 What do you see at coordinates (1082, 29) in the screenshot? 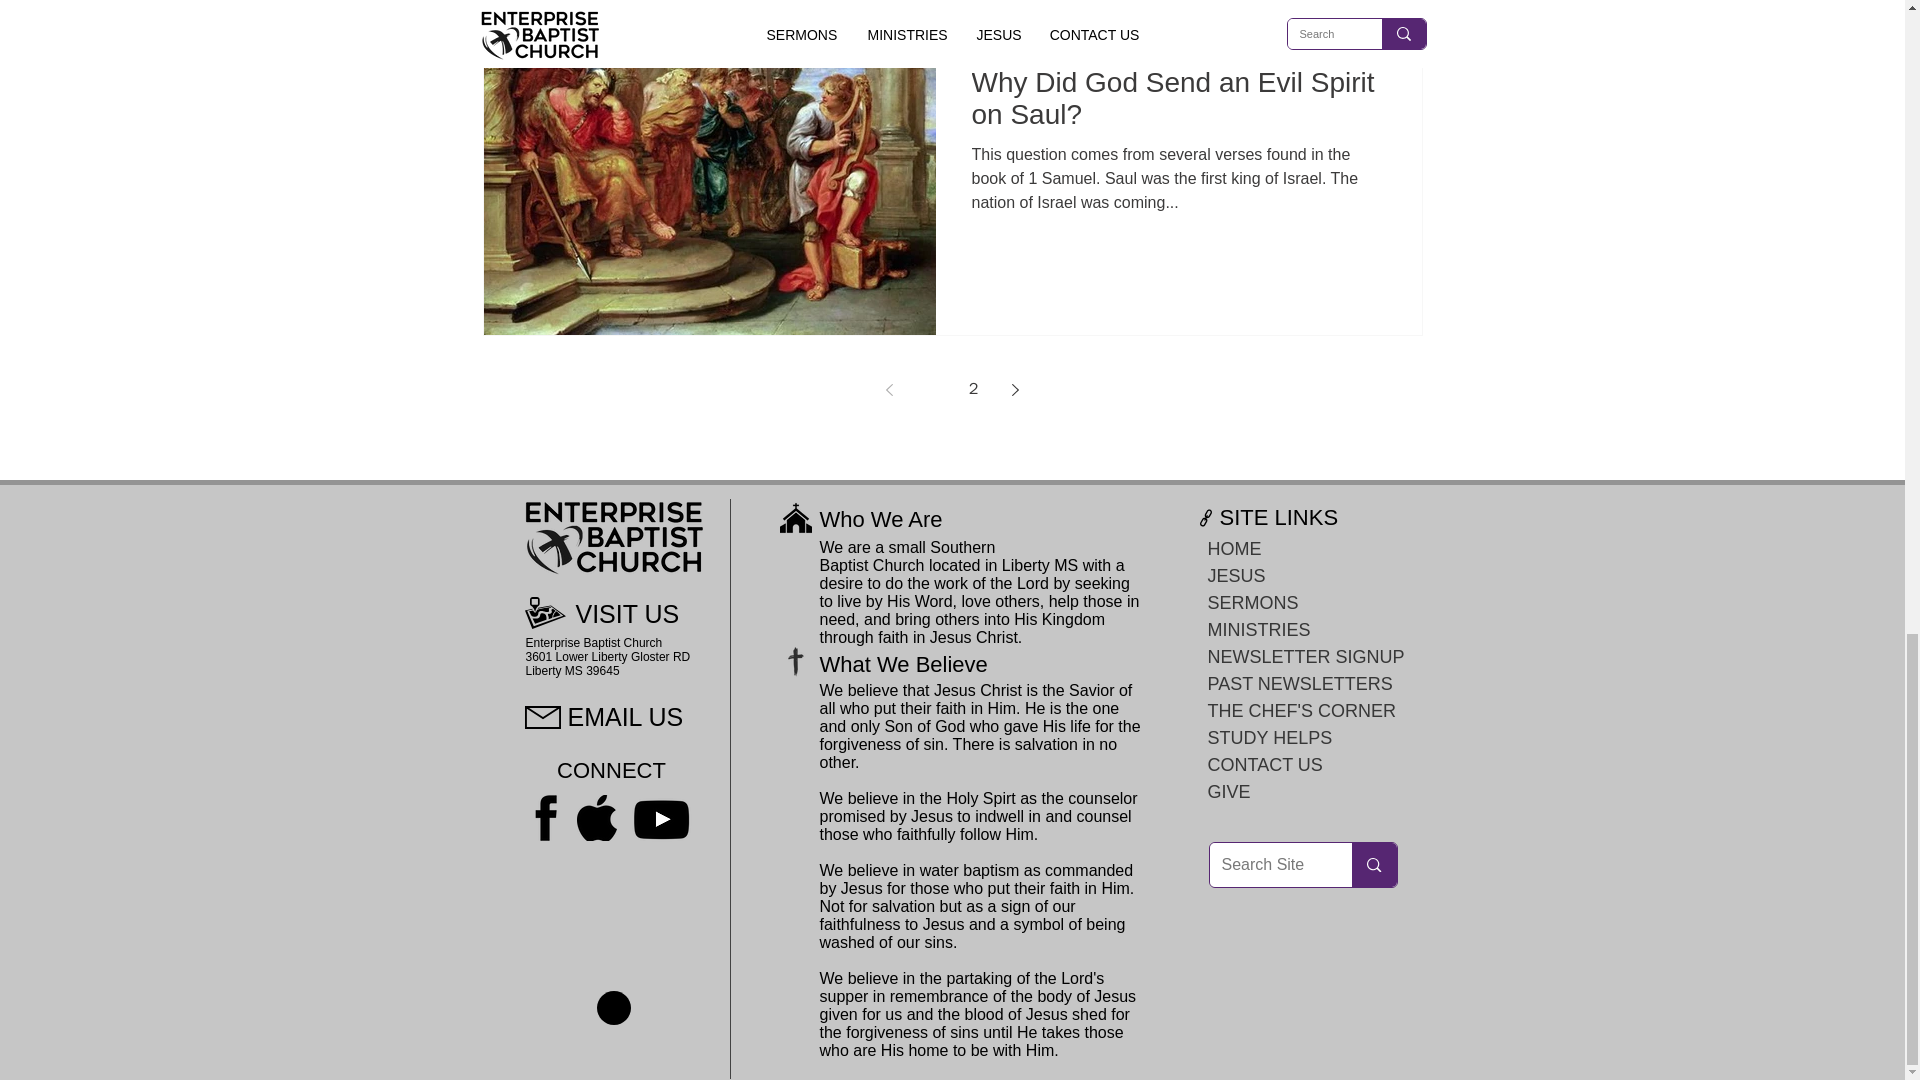
I see `Enterprise Baptsit Church` at bounding box center [1082, 29].